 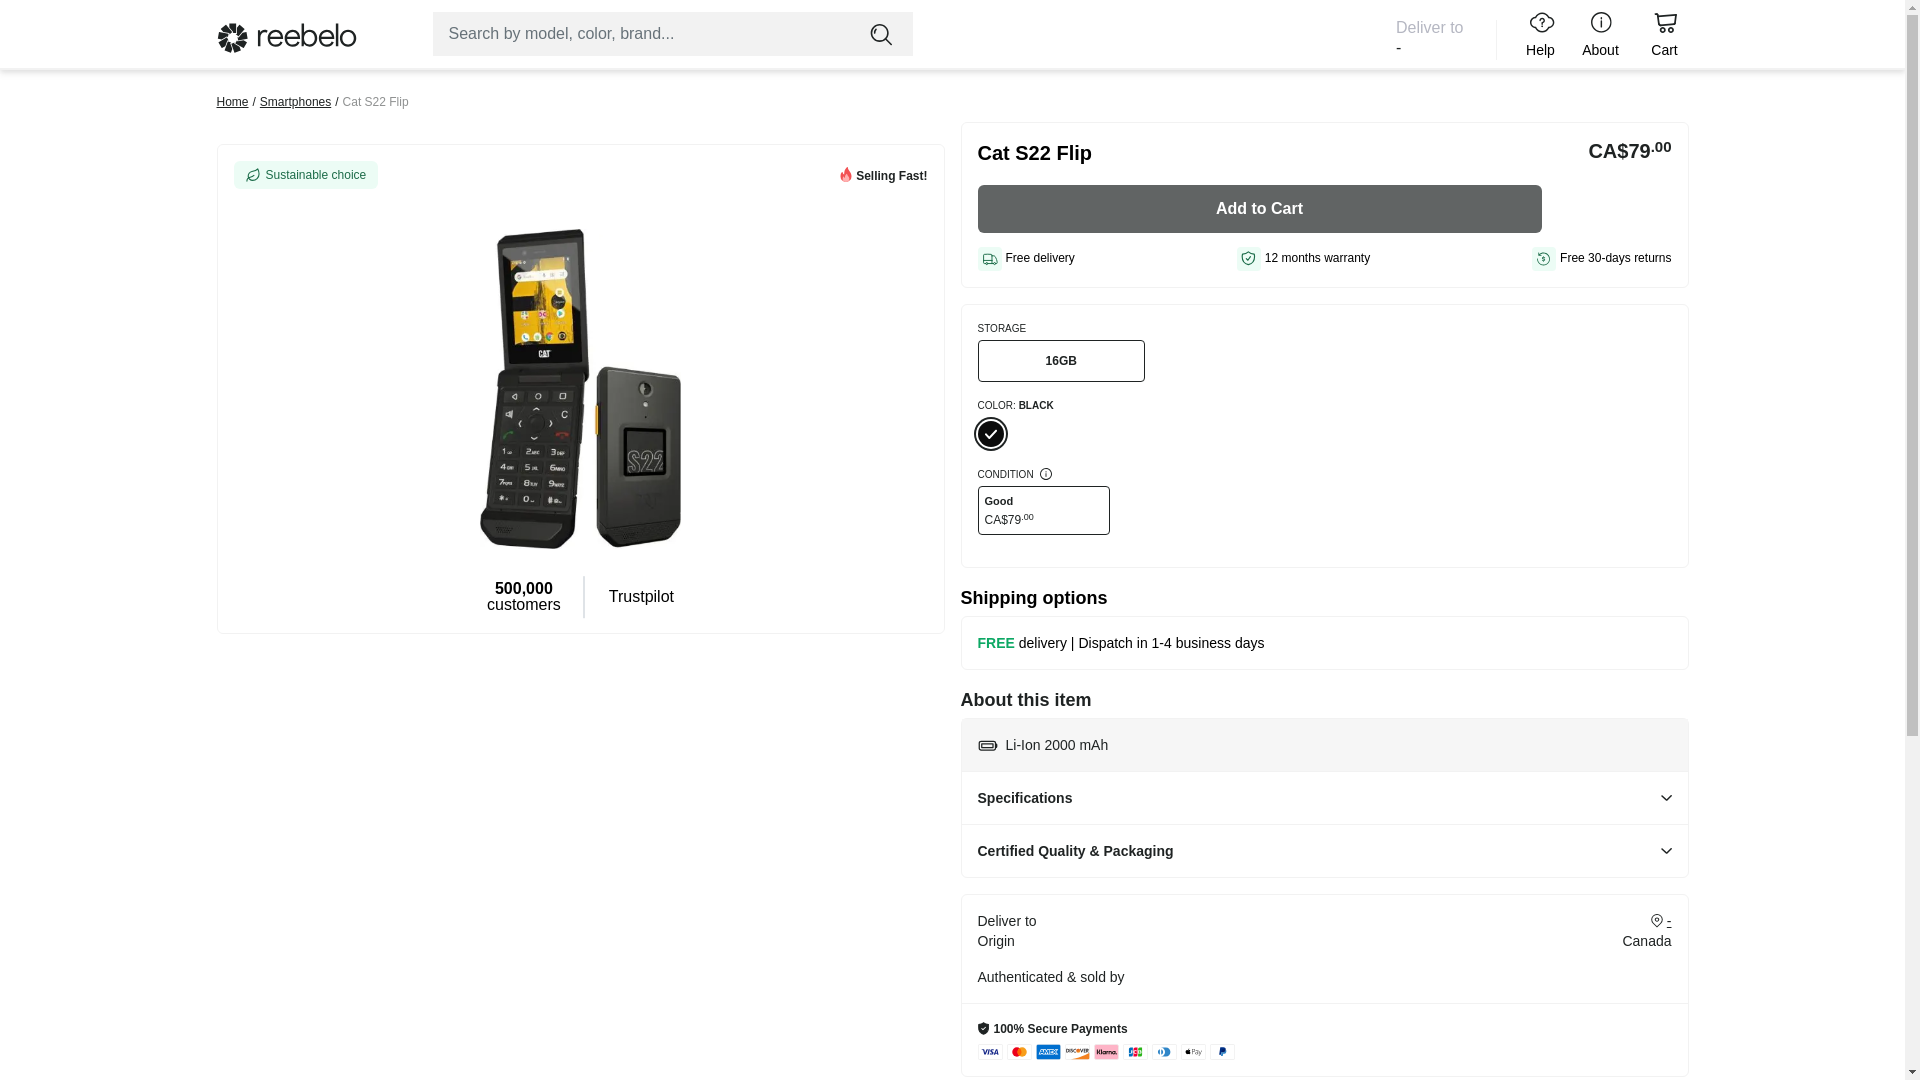 What do you see at coordinates (294, 102) in the screenshot?
I see `Smartphones` at bounding box center [294, 102].